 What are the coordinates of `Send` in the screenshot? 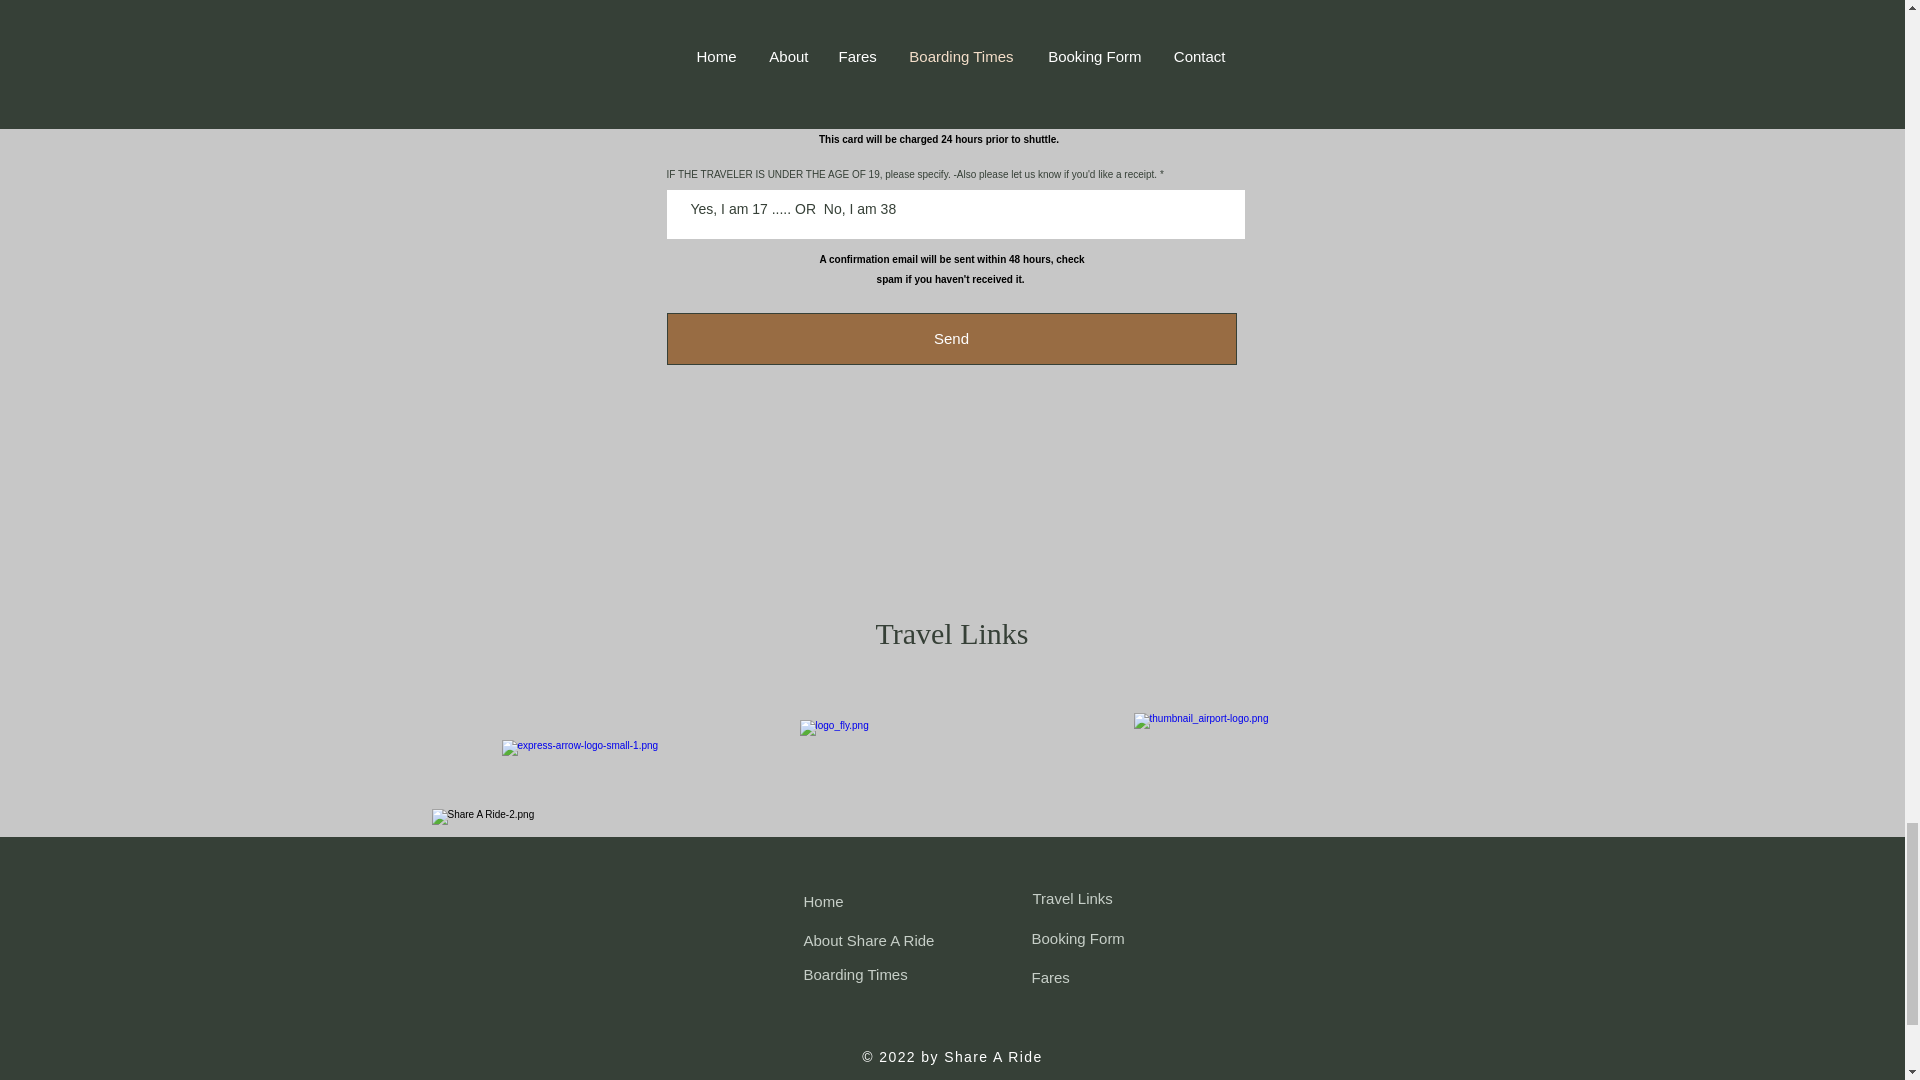 It's located at (951, 339).